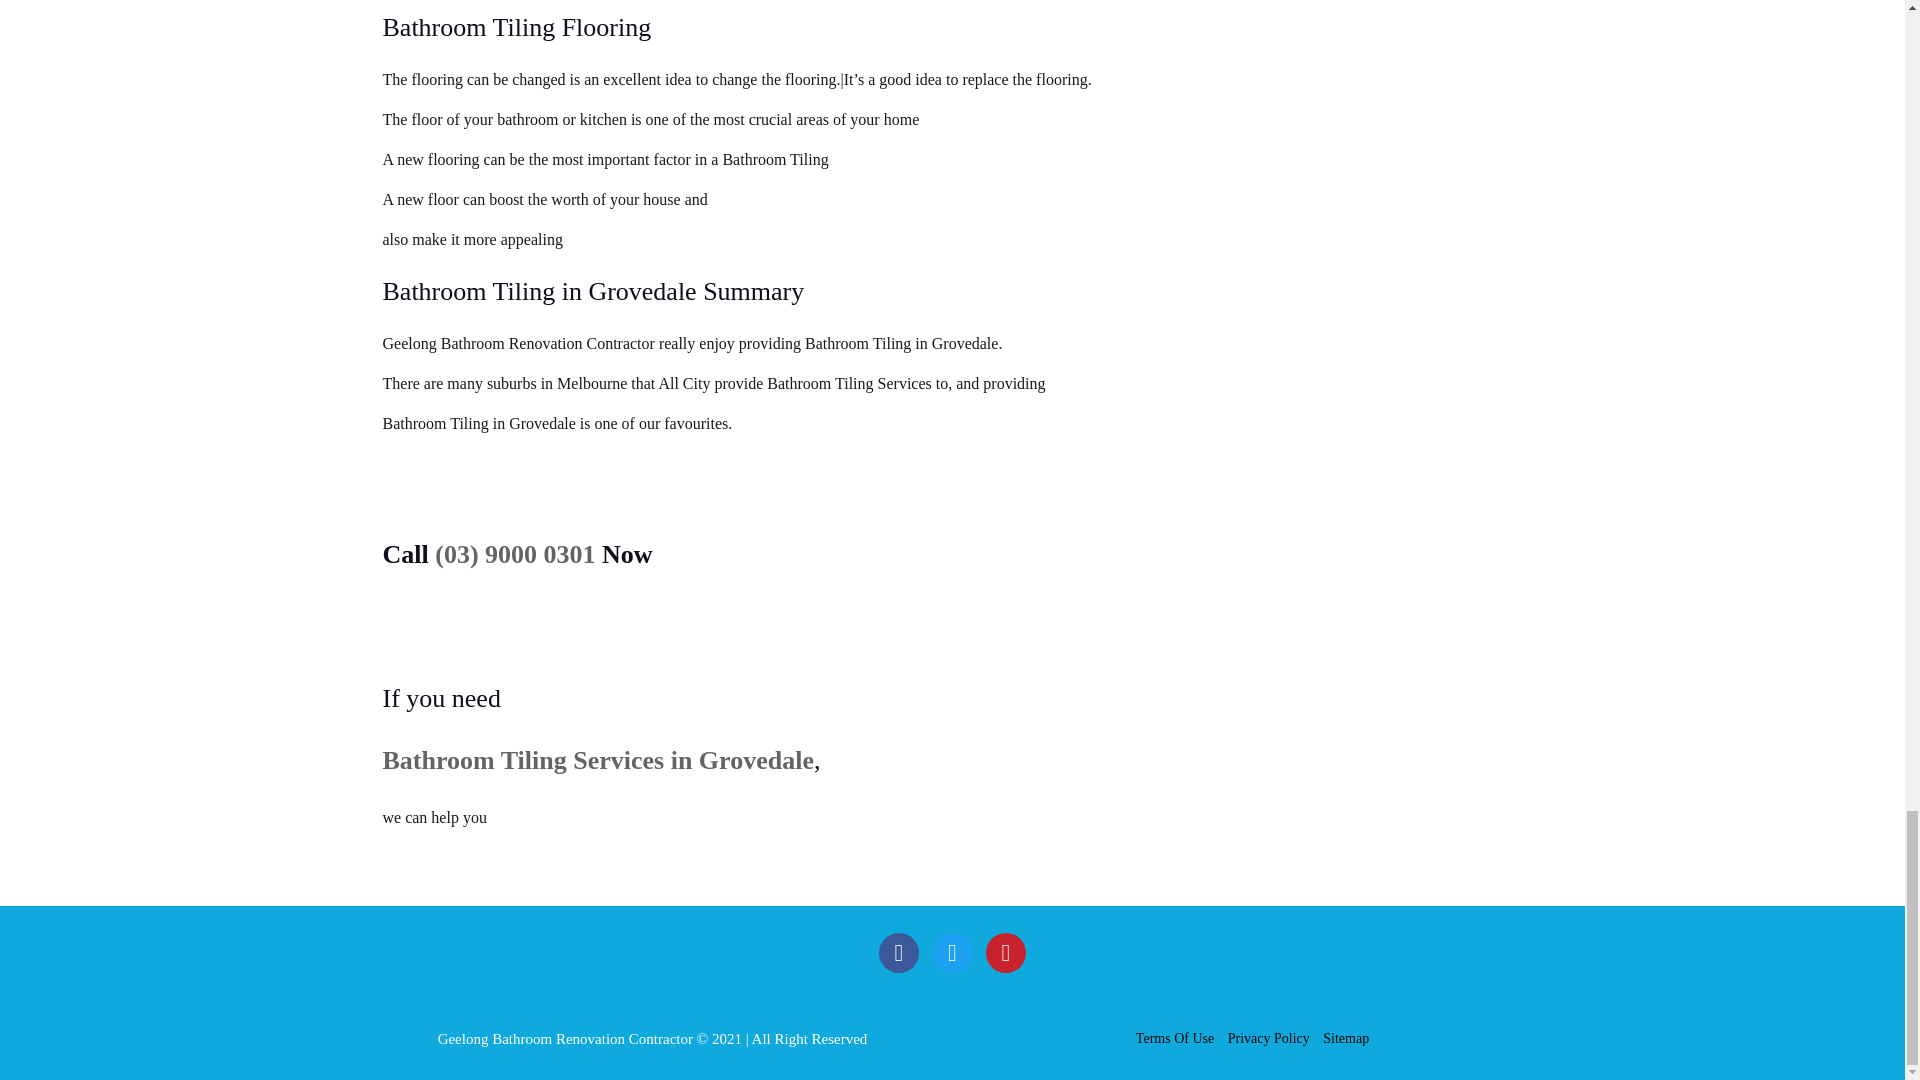 This screenshot has width=1920, height=1080. What do you see at coordinates (899, 953) in the screenshot?
I see `Facebook` at bounding box center [899, 953].